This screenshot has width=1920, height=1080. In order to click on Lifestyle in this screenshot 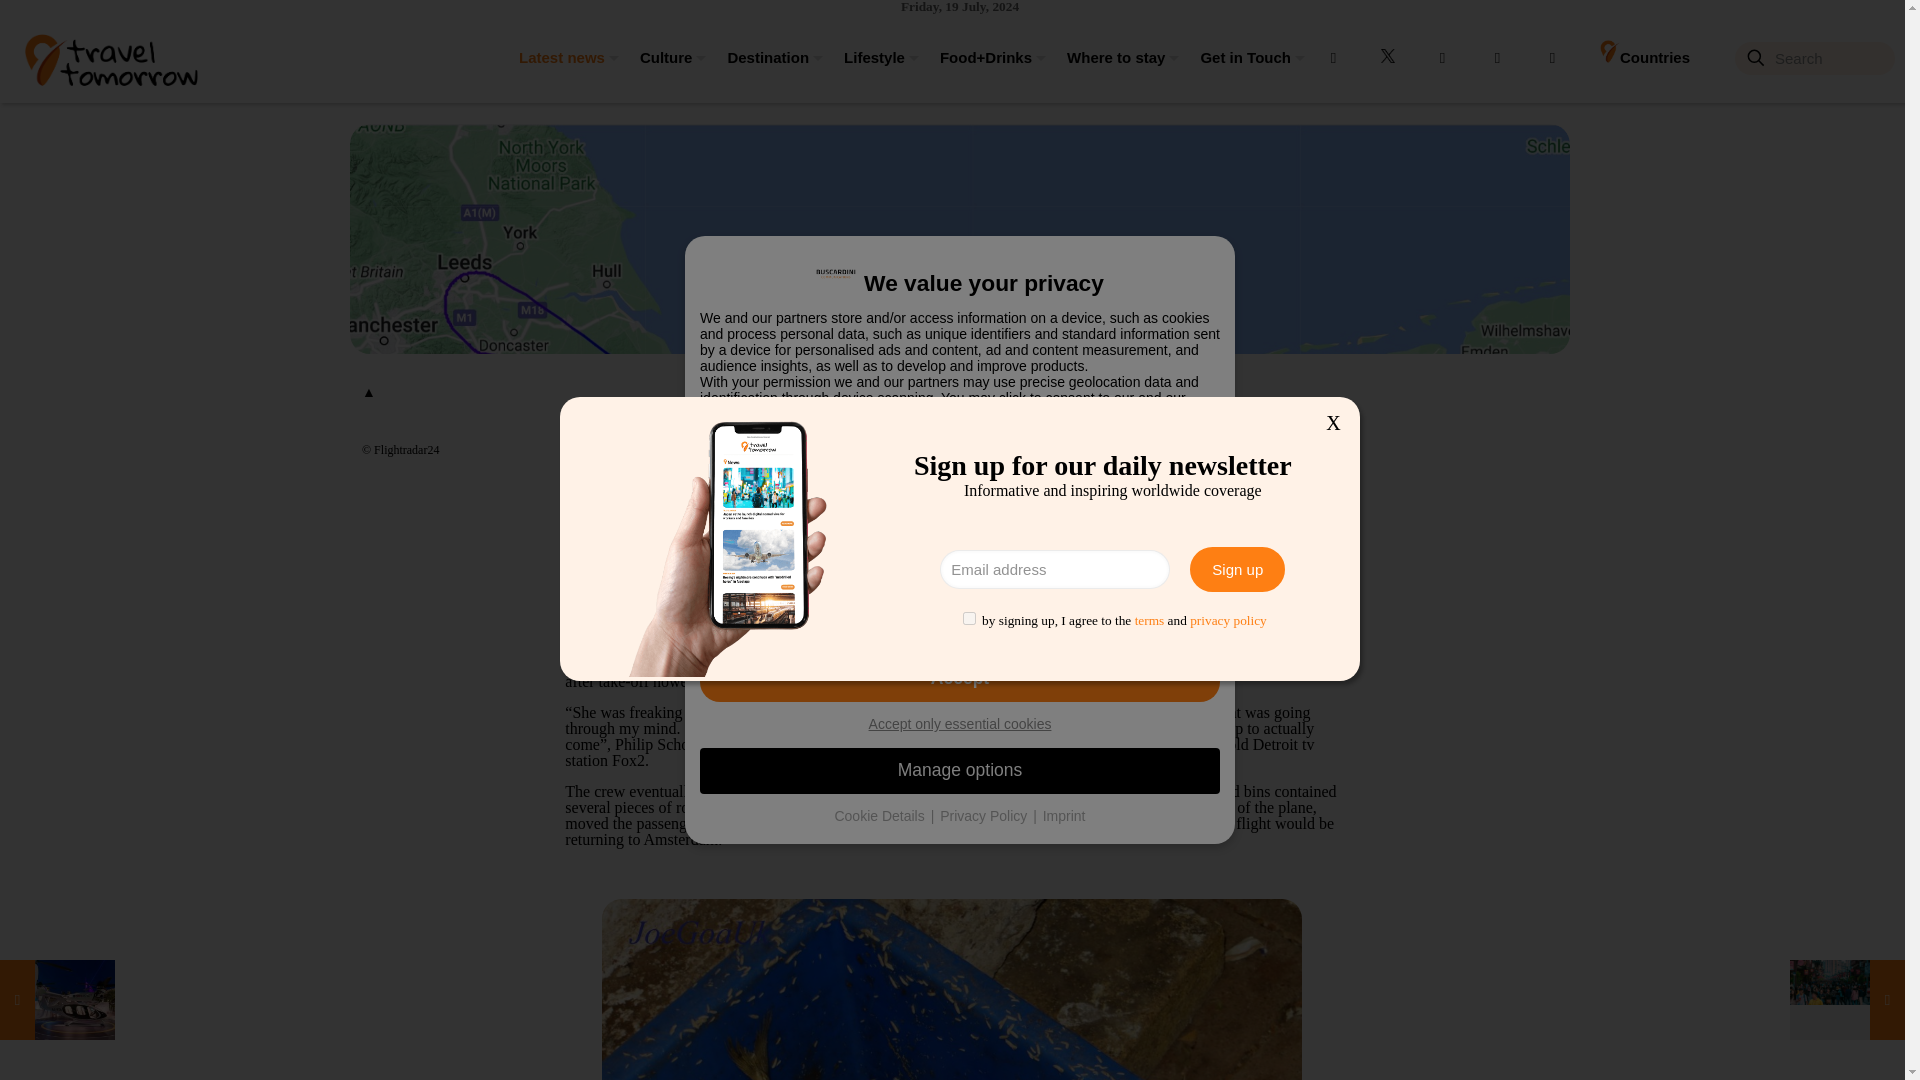, I will do `click(871, 57)`.